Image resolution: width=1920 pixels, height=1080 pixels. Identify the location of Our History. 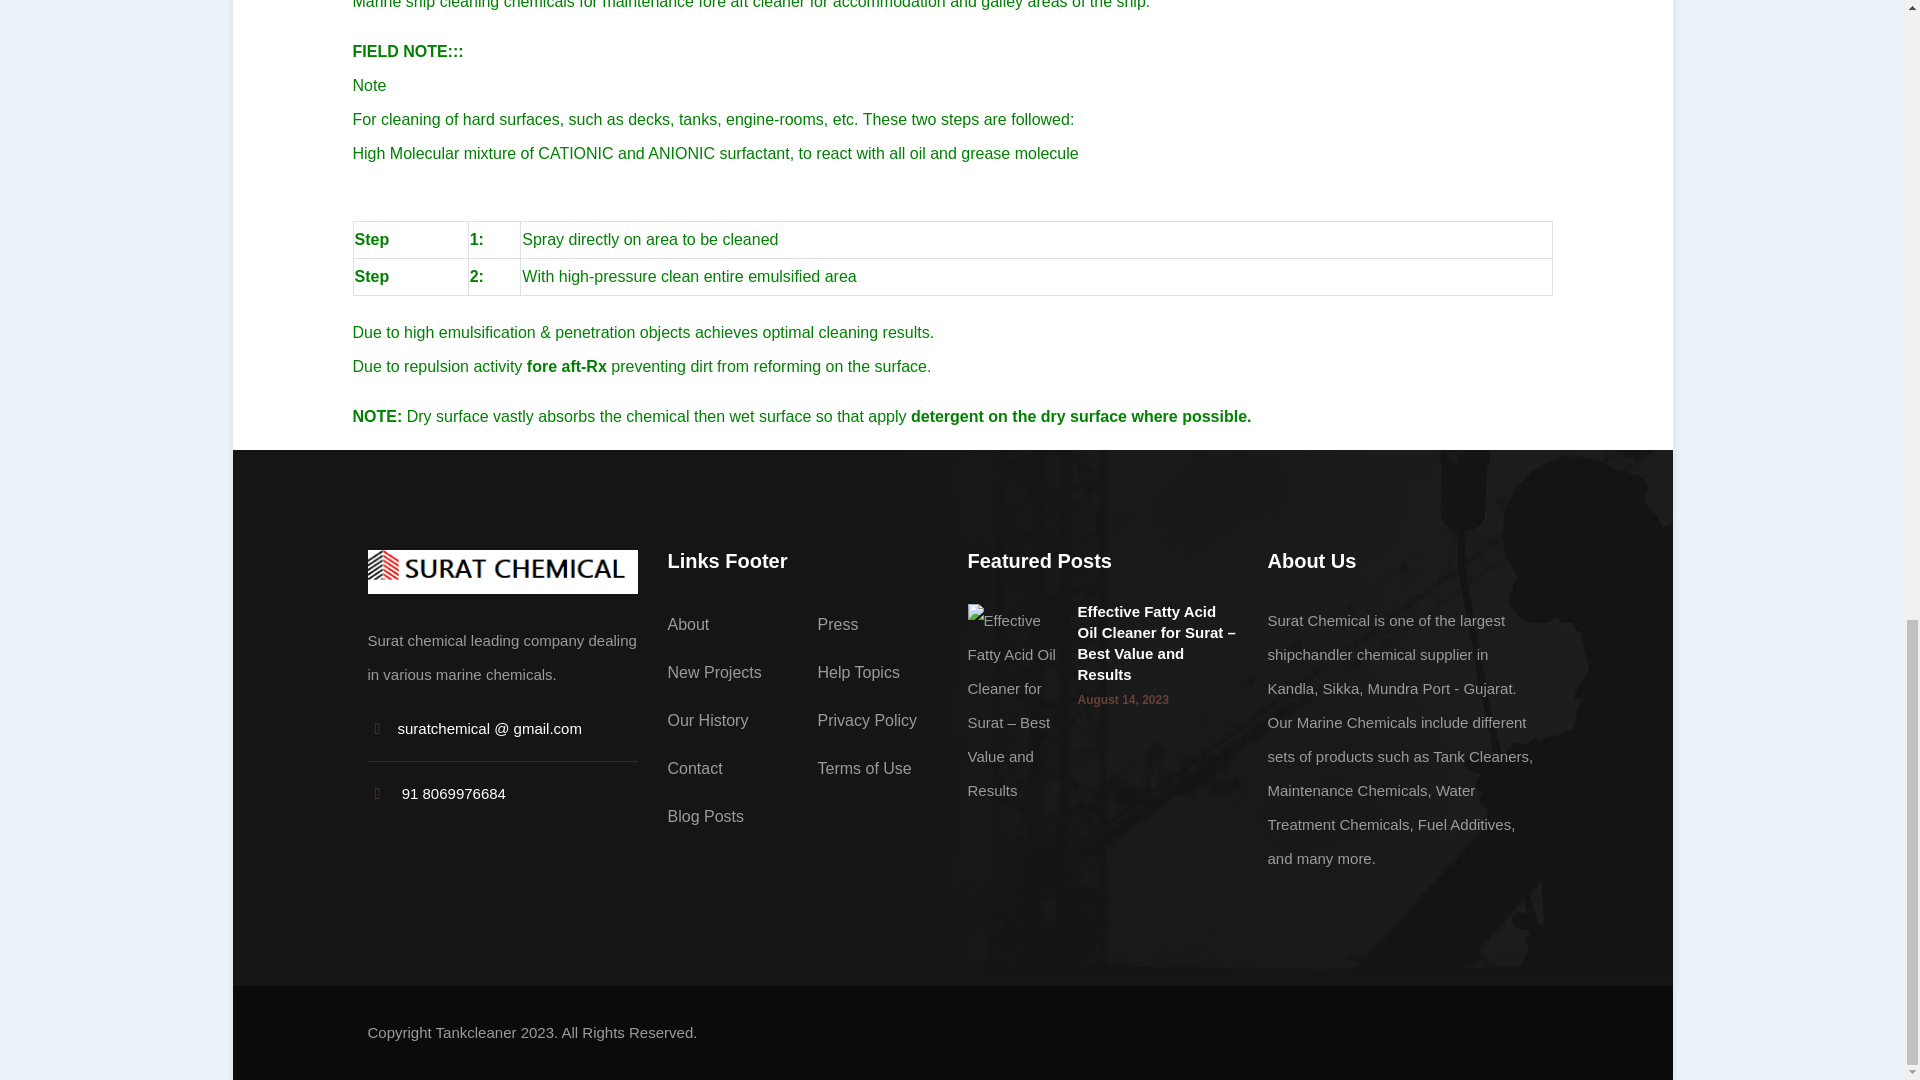
(708, 720).